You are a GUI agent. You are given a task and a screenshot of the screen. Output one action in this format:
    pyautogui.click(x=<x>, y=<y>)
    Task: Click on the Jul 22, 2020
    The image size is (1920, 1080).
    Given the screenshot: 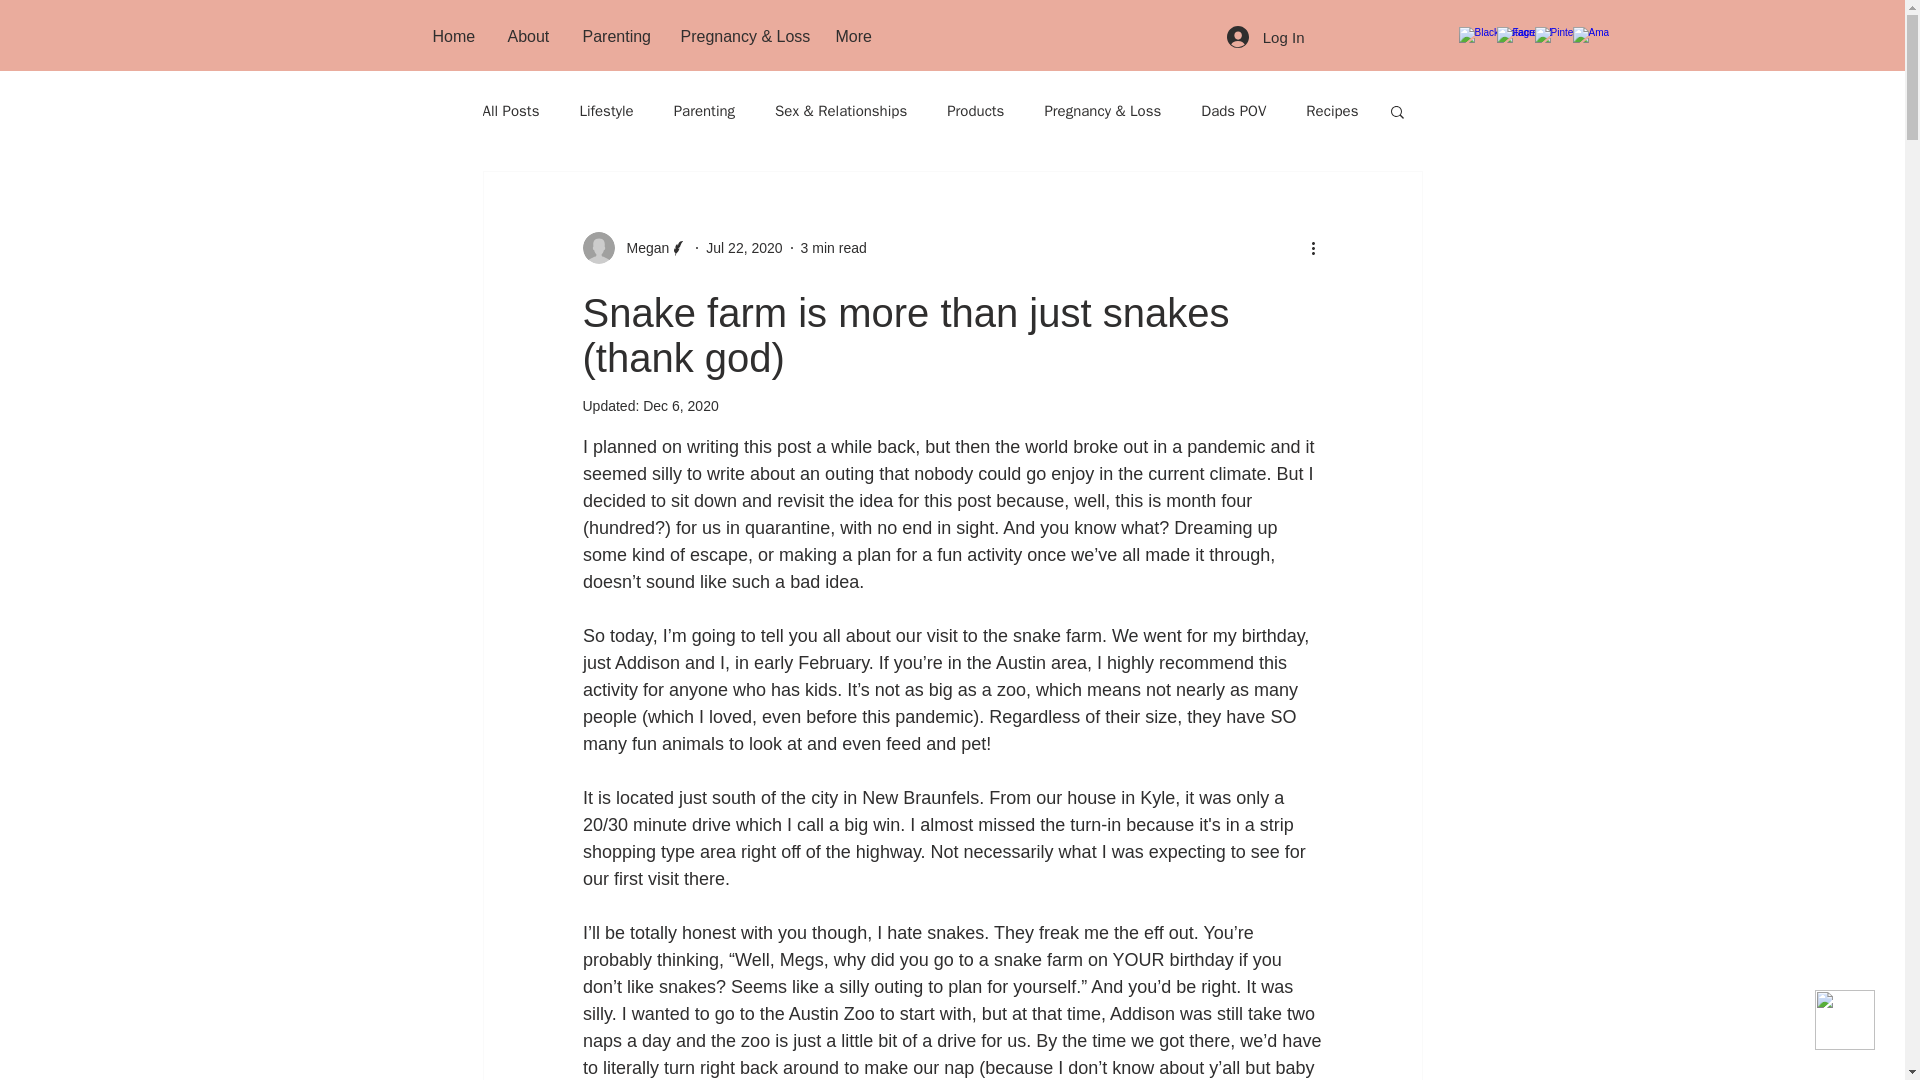 What is the action you would take?
    pyautogui.click(x=744, y=247)
    